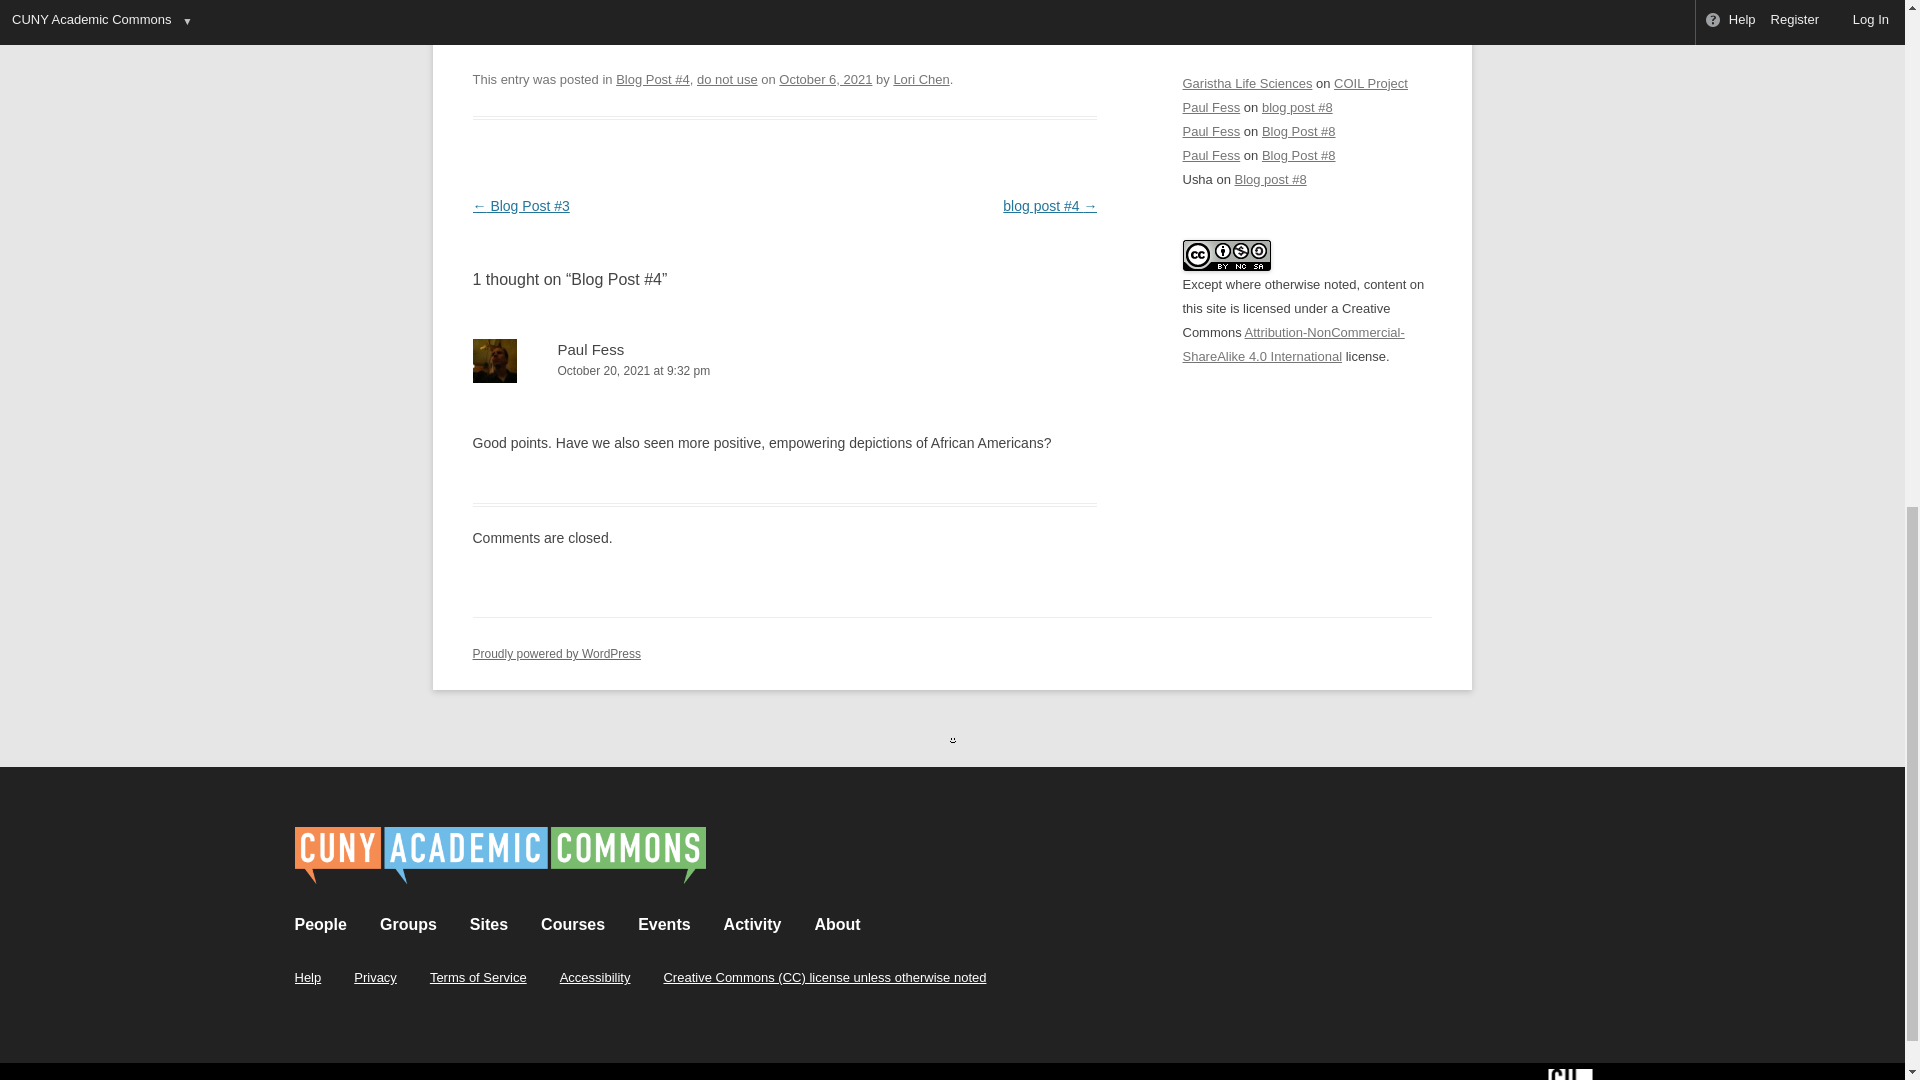 This screenshot has height=1080, width=1920. What do you see at coordinates (825, 80) in the screenshot?
I see `October 6, 2021` at bounding box center [825, 80].